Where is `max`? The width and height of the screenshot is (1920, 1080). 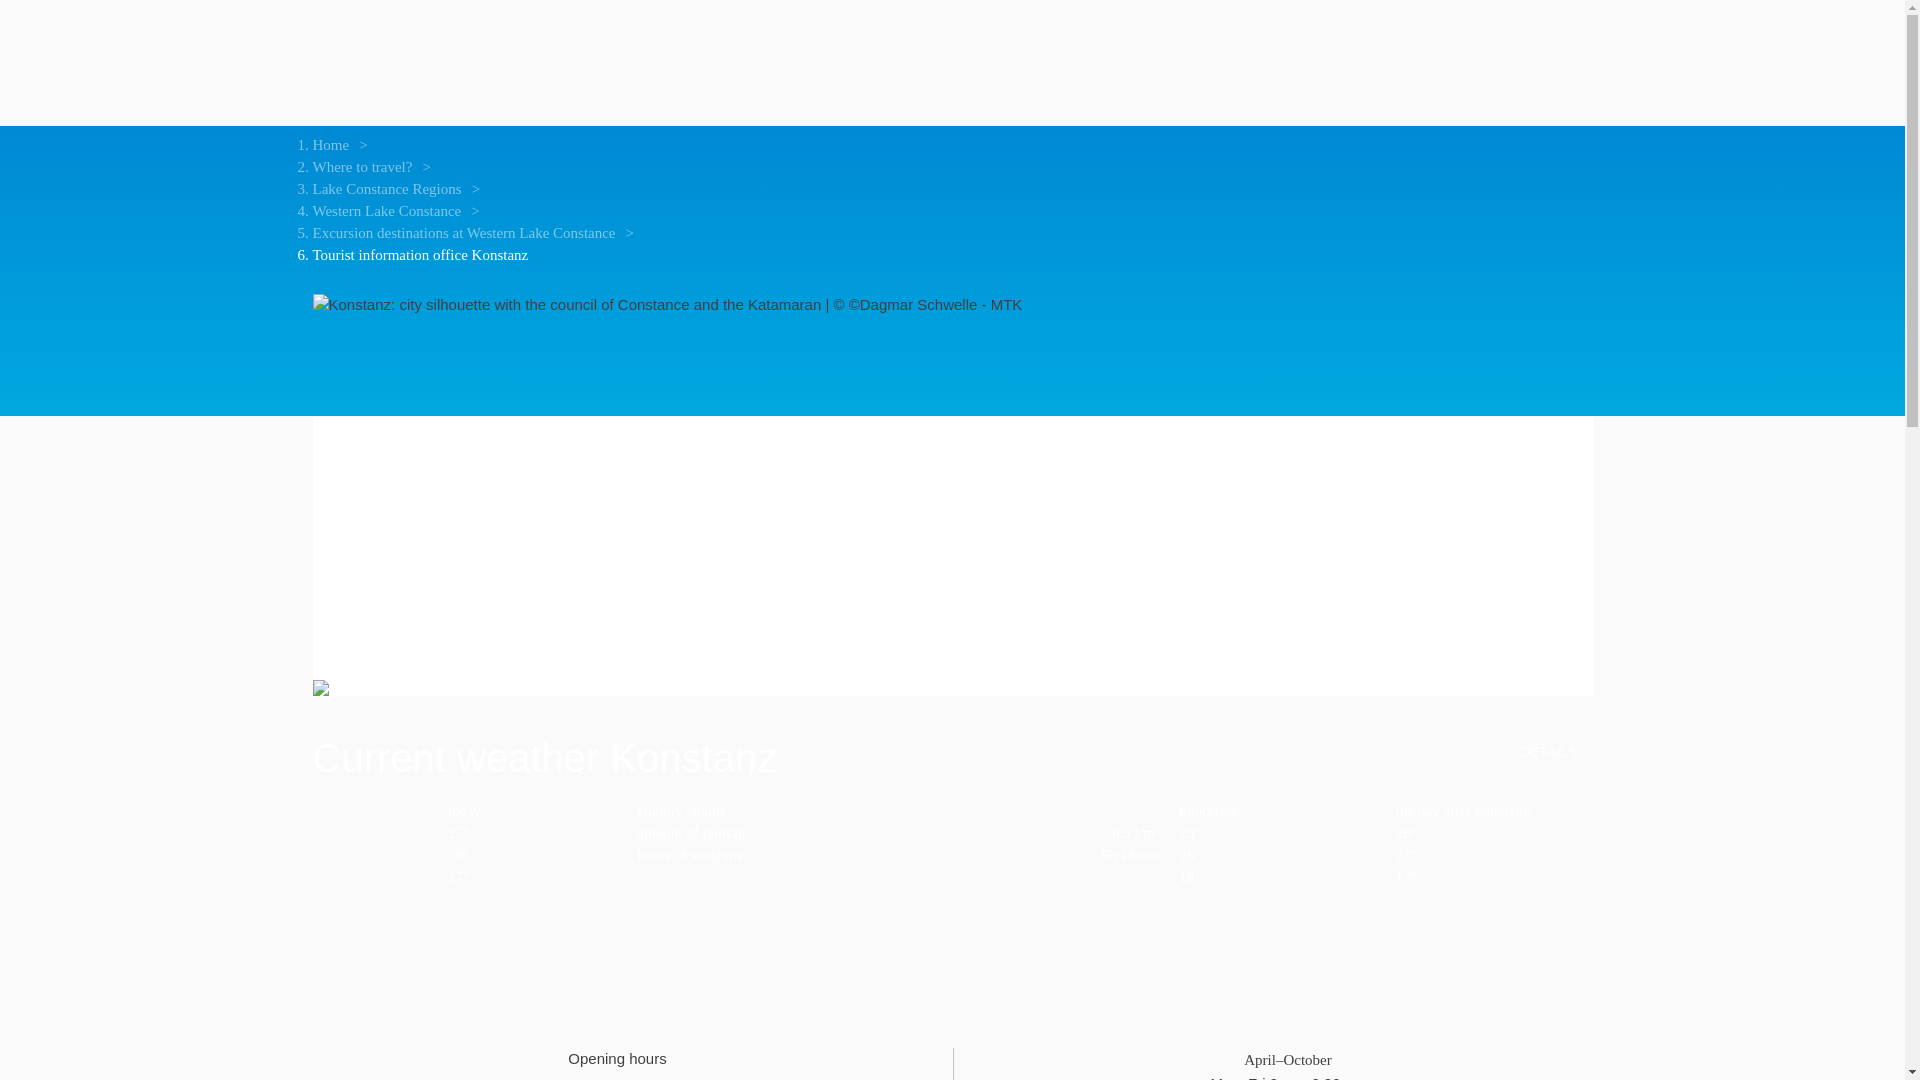
max is located at coordinates (1277, 854).